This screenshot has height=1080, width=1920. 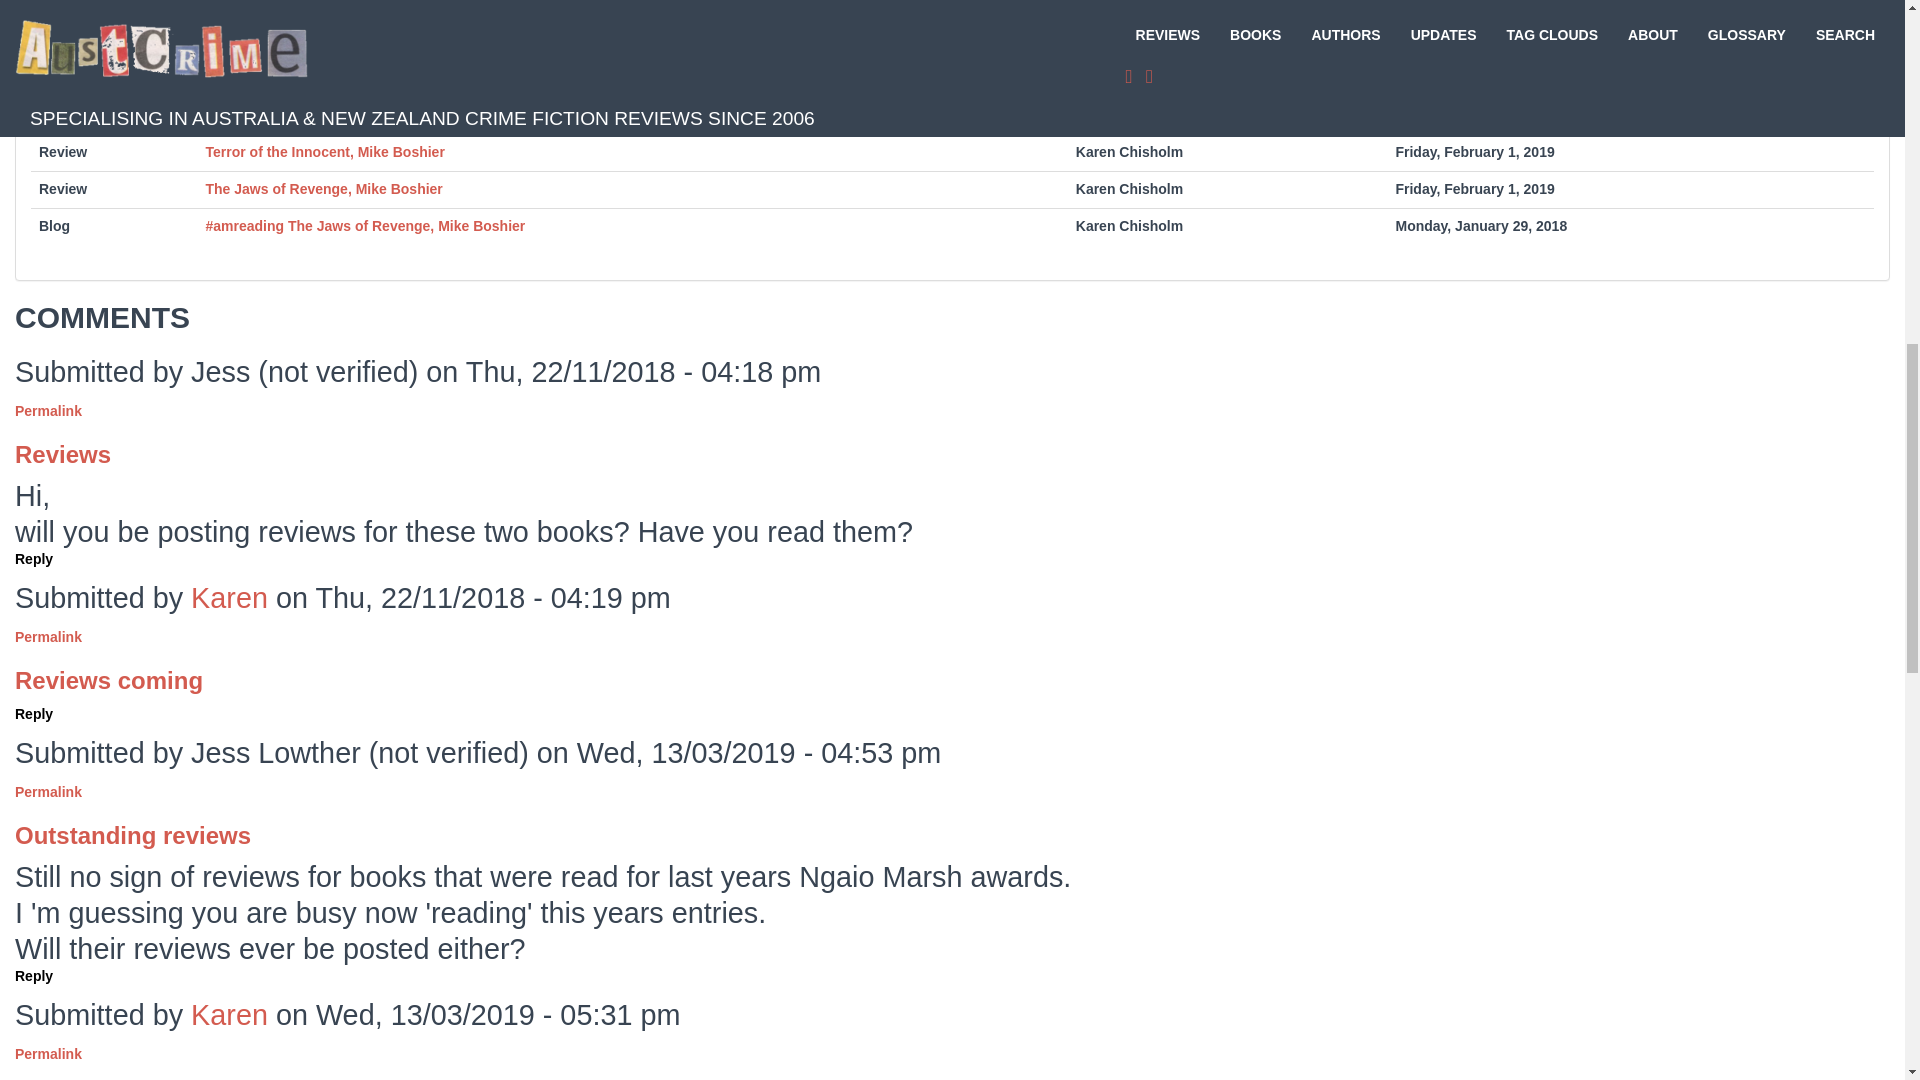 I want to click on The Jaws of Revenge, Mike Boshier, so click(x=324, y=188).